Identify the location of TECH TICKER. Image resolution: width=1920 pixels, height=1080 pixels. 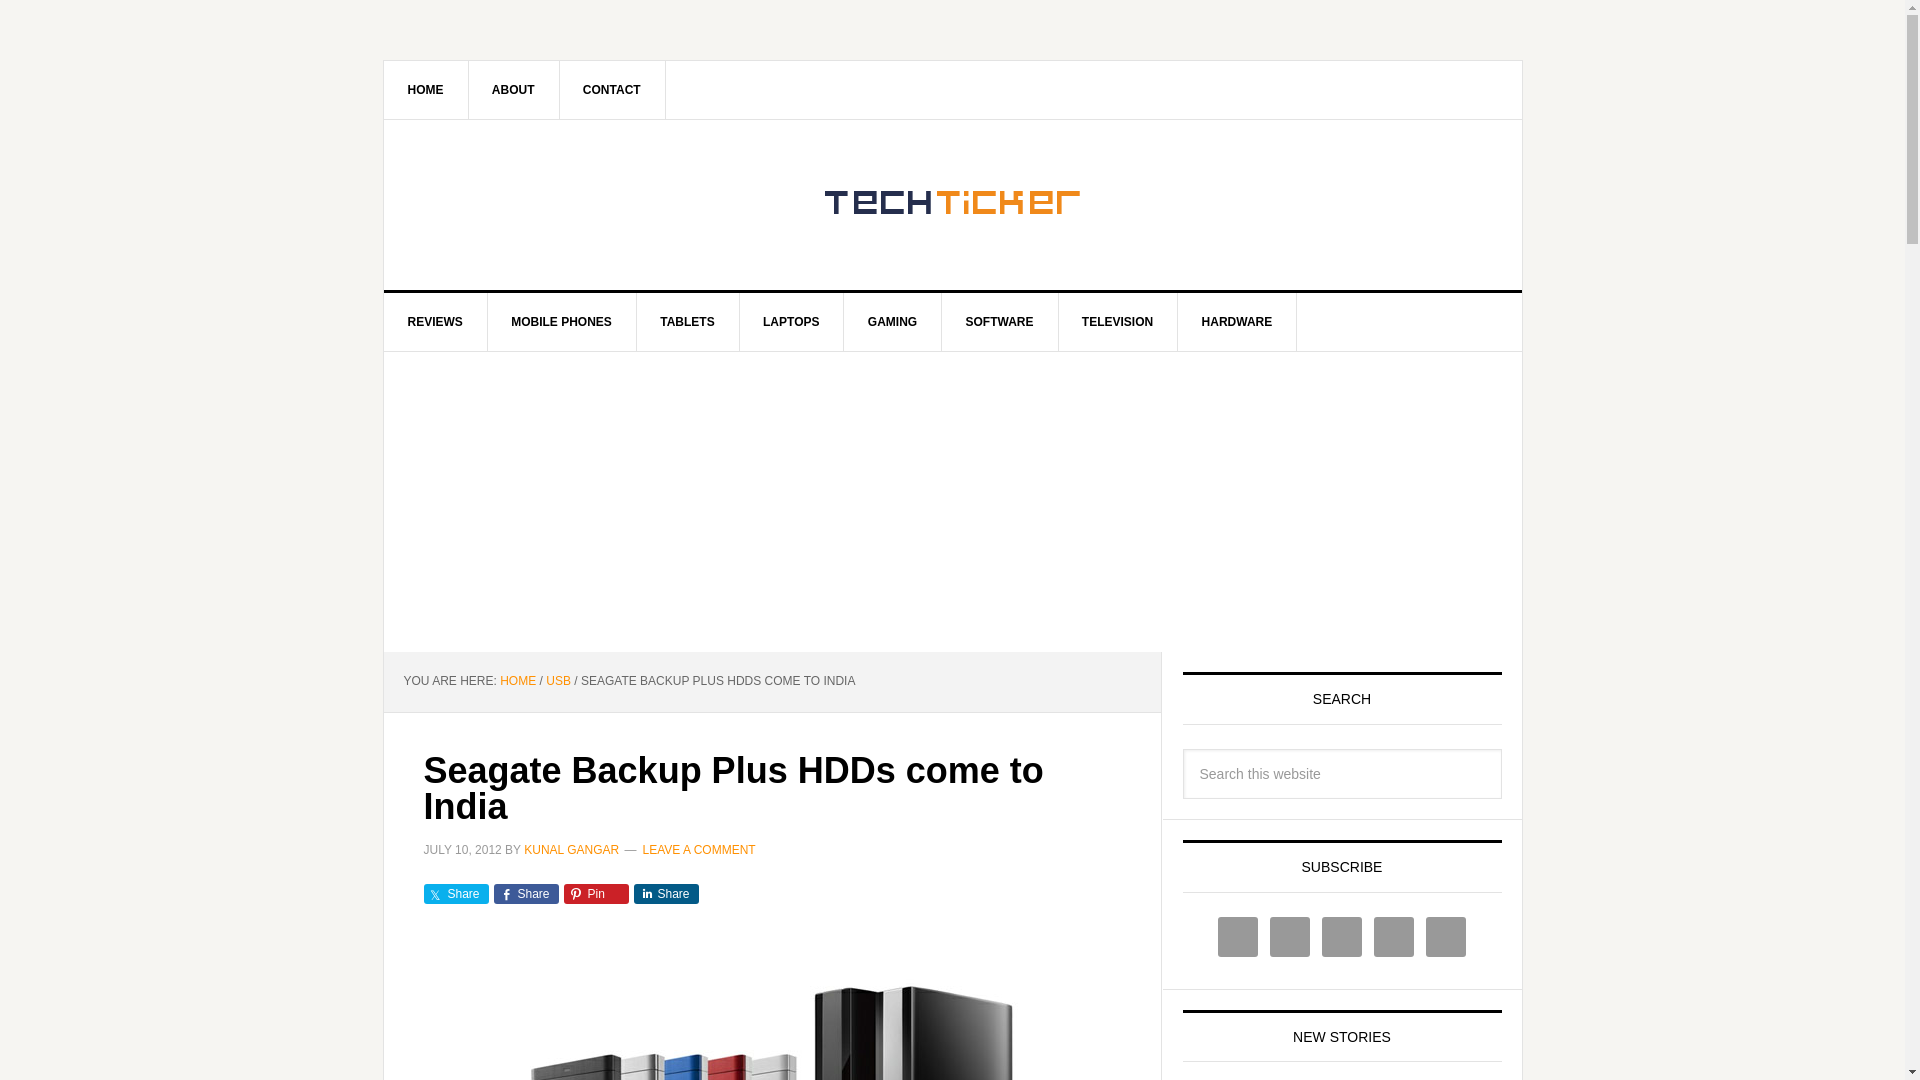
(953, 204).